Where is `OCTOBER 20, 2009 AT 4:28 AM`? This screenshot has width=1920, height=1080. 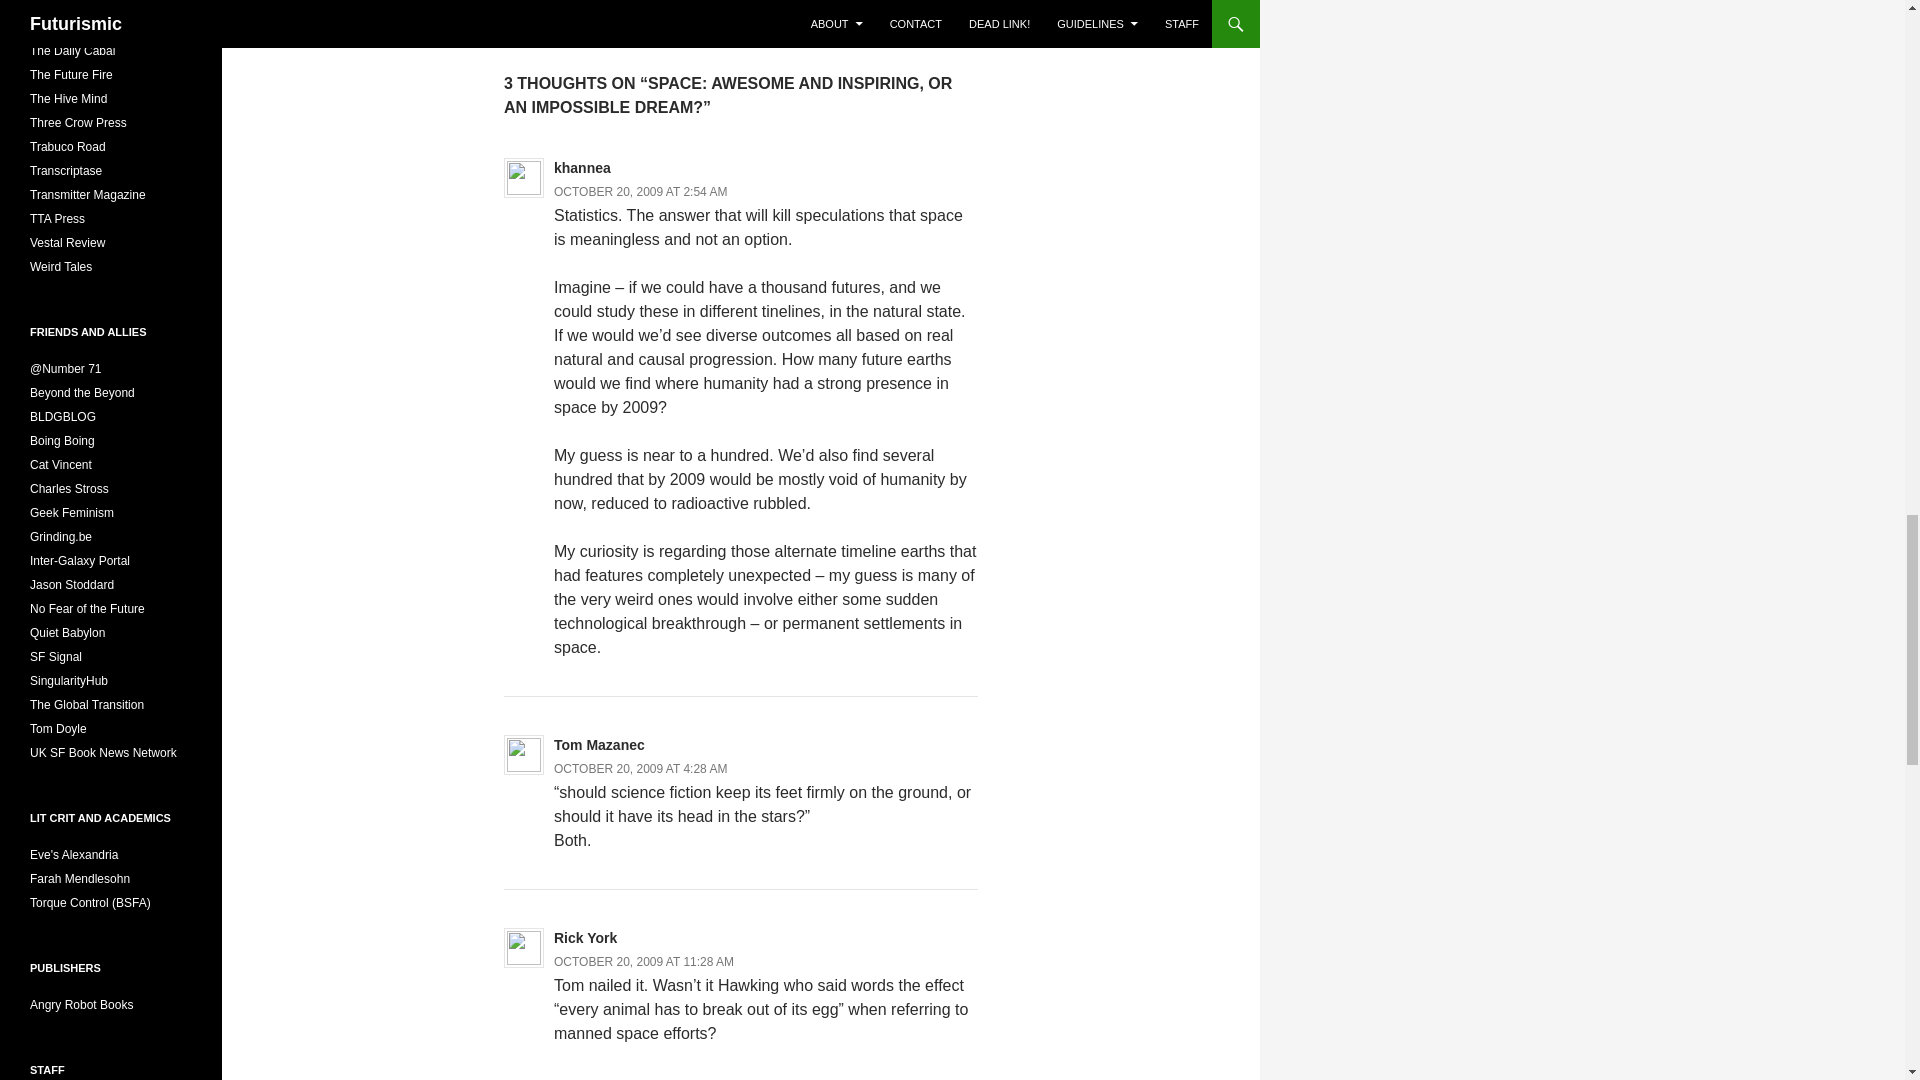 OCTOBER 20, 2009 AT 4:28 AM is located at coordinates (640, 769).